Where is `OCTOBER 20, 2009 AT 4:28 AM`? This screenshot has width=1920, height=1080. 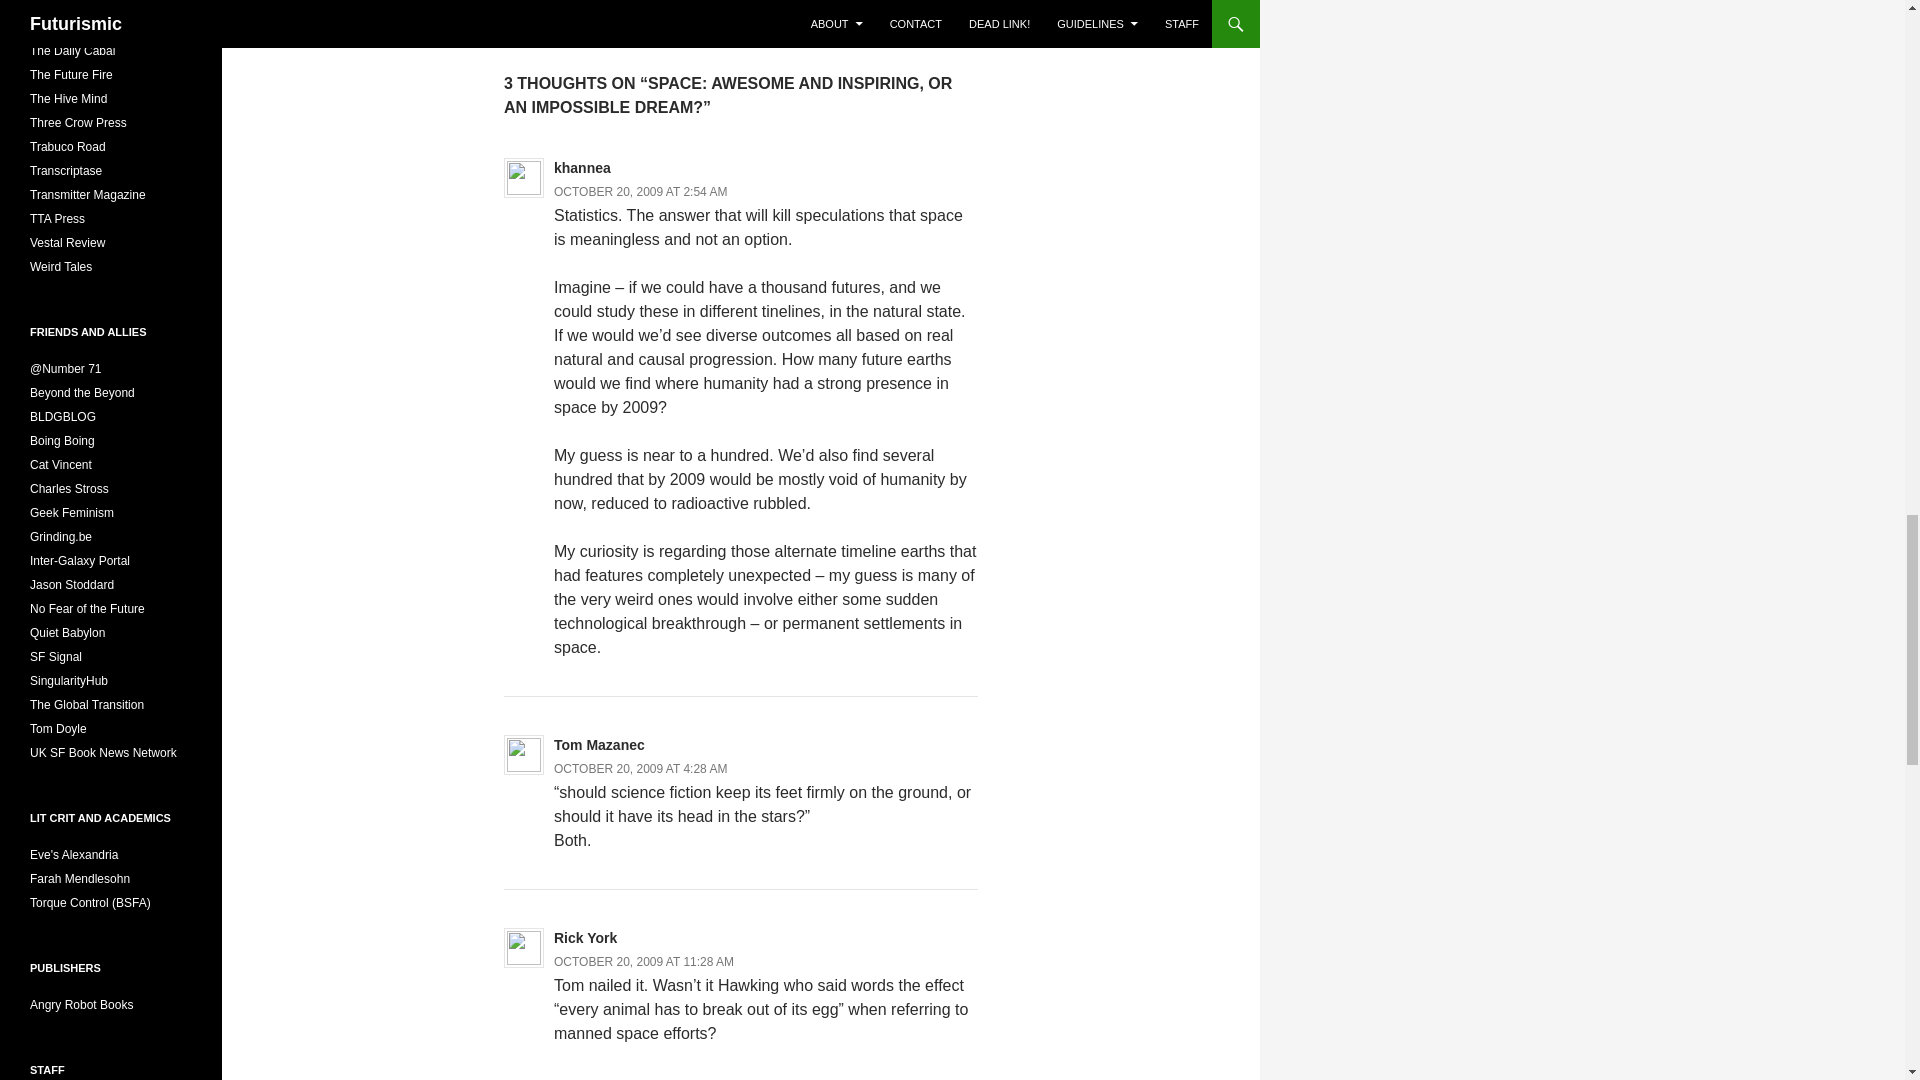 OCTOBER 20, 2009 AT 4:28 AM is located at coordinates (640, 769).